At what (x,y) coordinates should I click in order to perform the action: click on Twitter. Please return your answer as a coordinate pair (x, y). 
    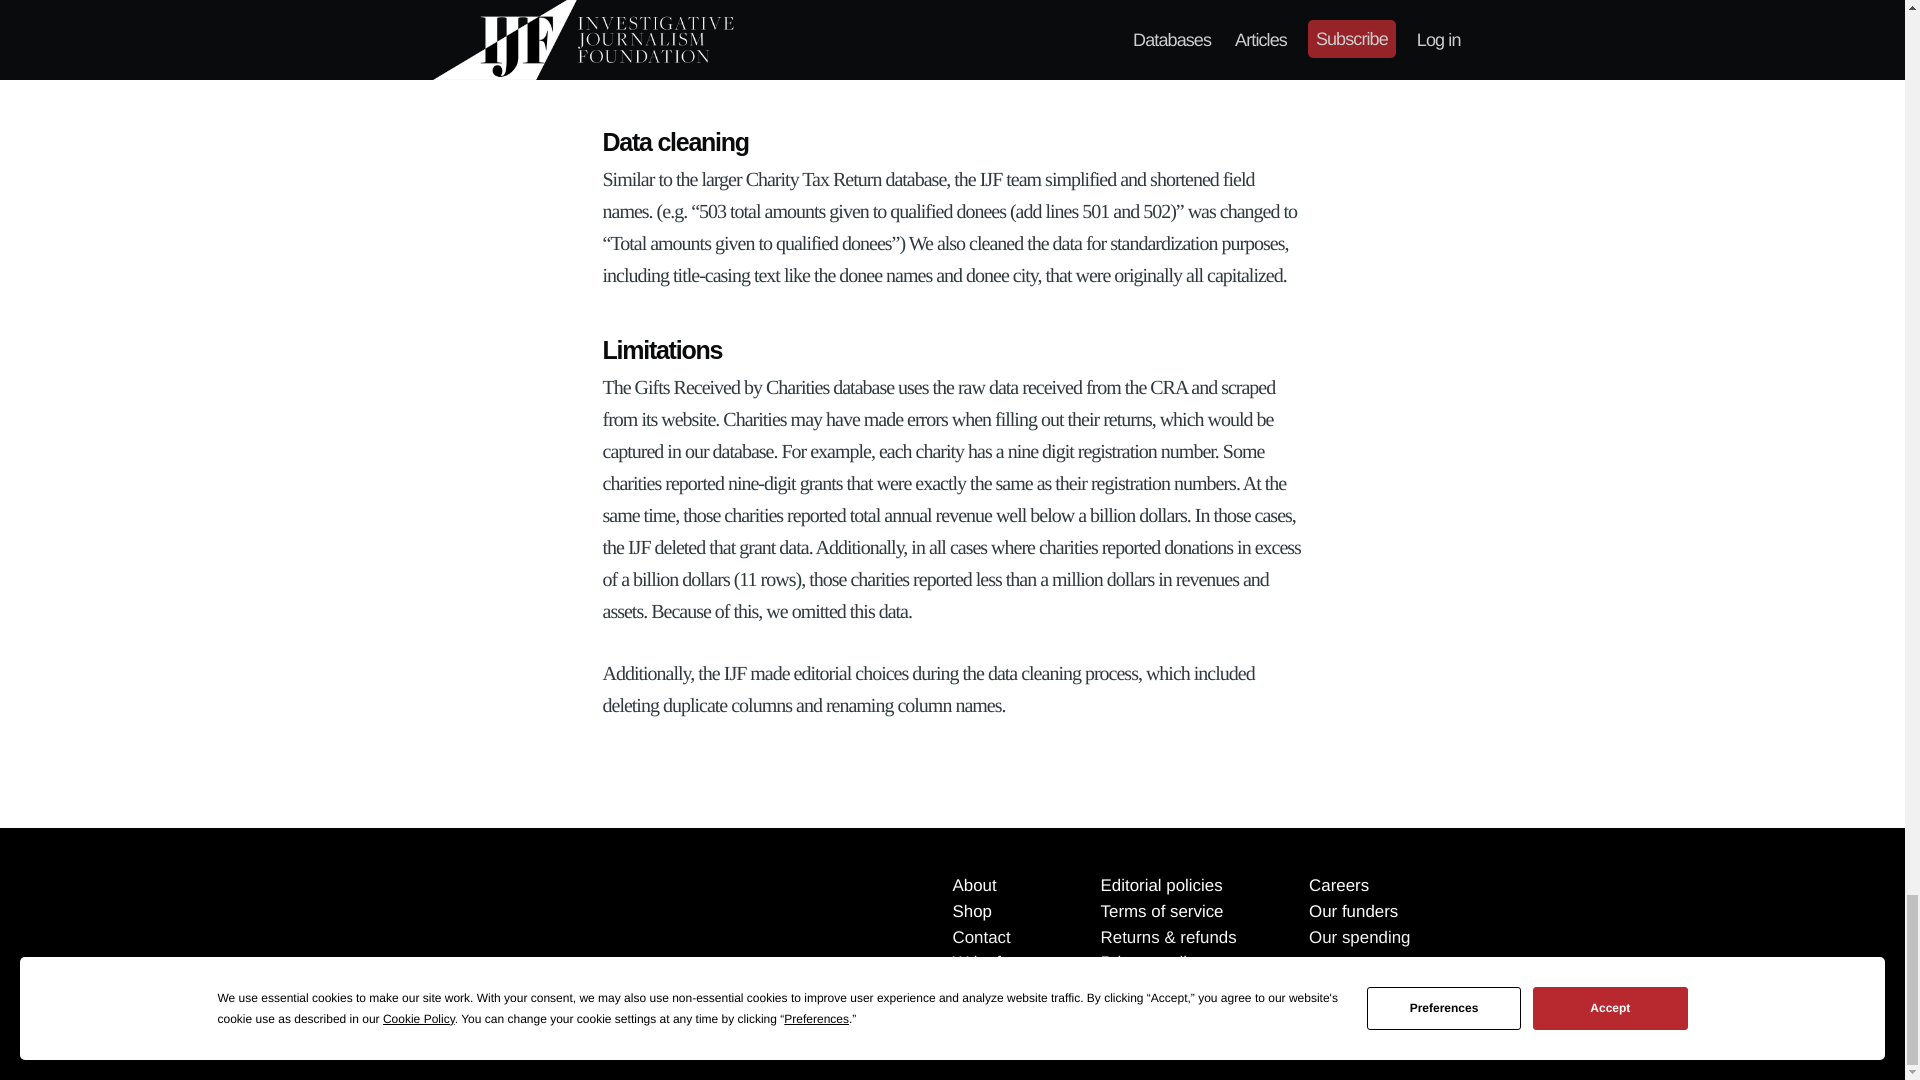
    Looking at the image, I should click on (554, 1020).